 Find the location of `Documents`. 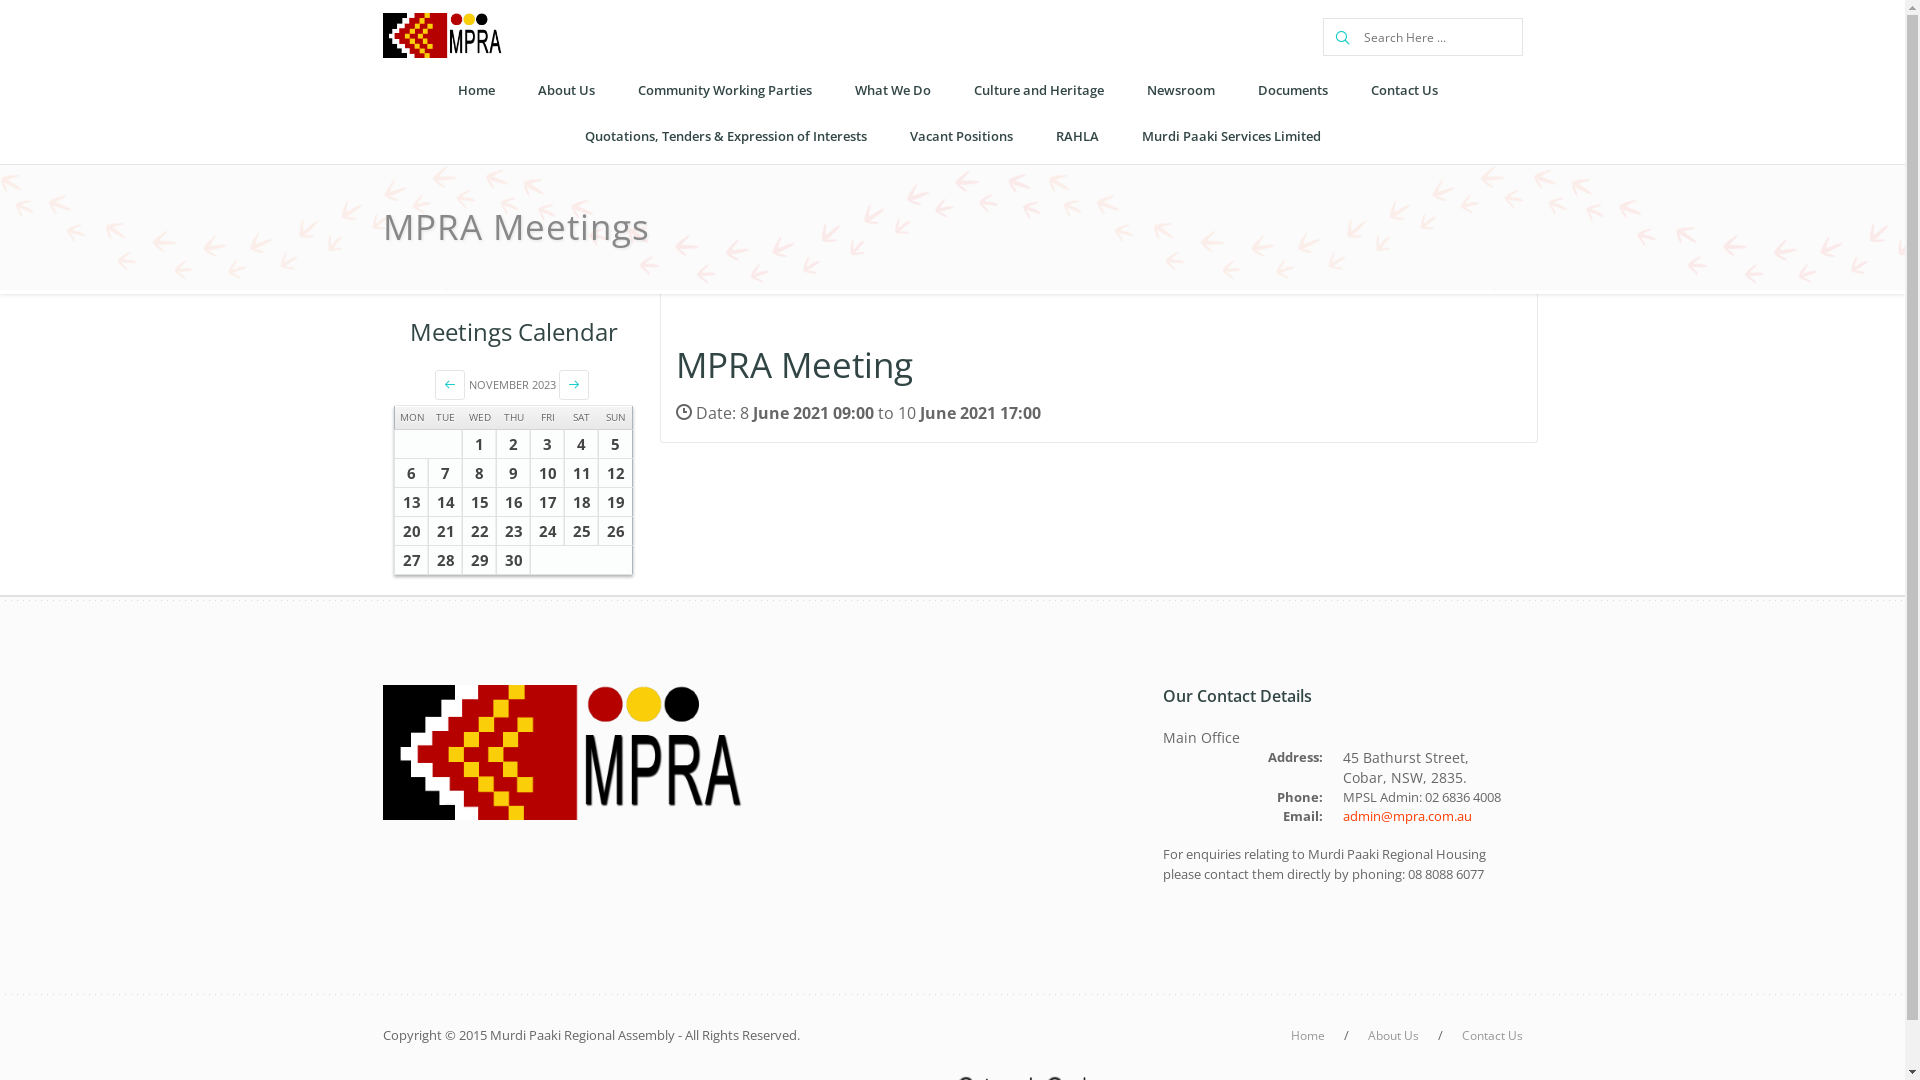

Documents is located at coordinates (1292, 91).